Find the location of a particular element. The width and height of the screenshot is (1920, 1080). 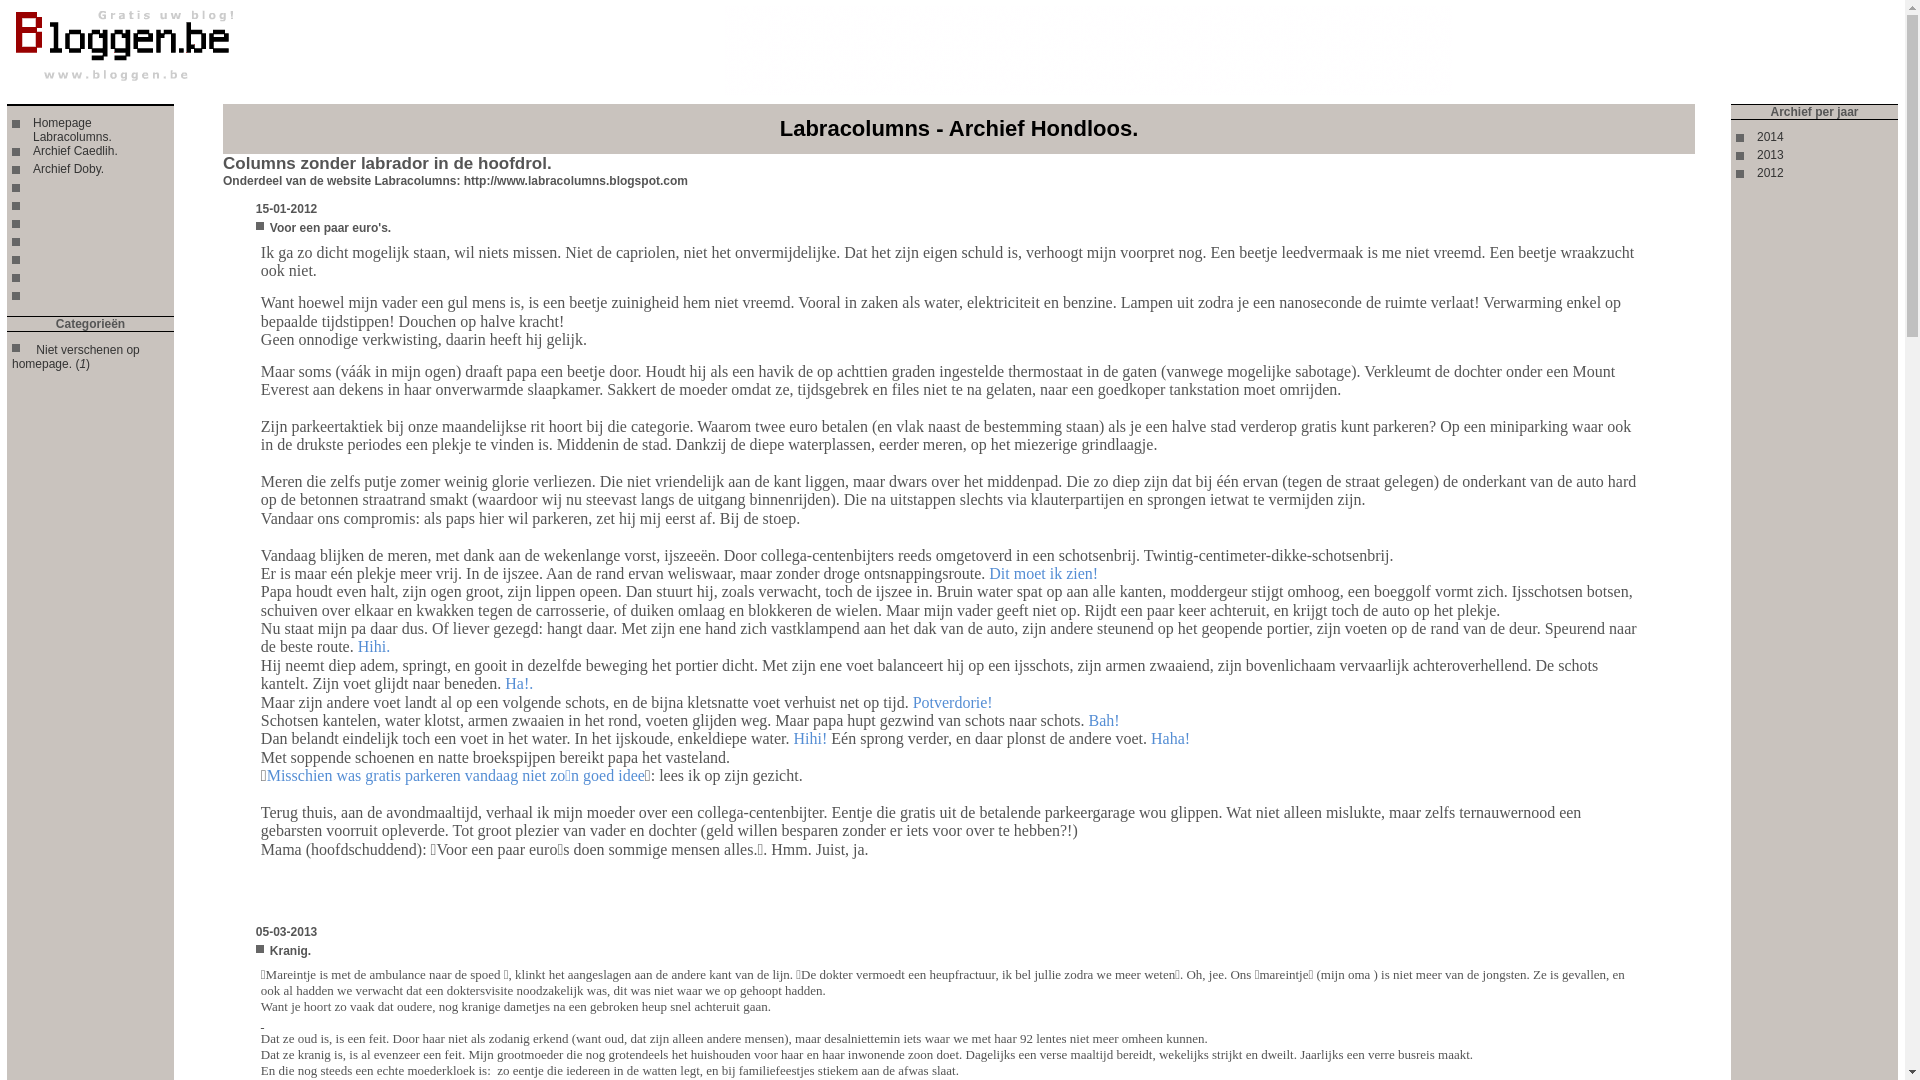

3rd party ad content is located at coordinates (1088, 50).